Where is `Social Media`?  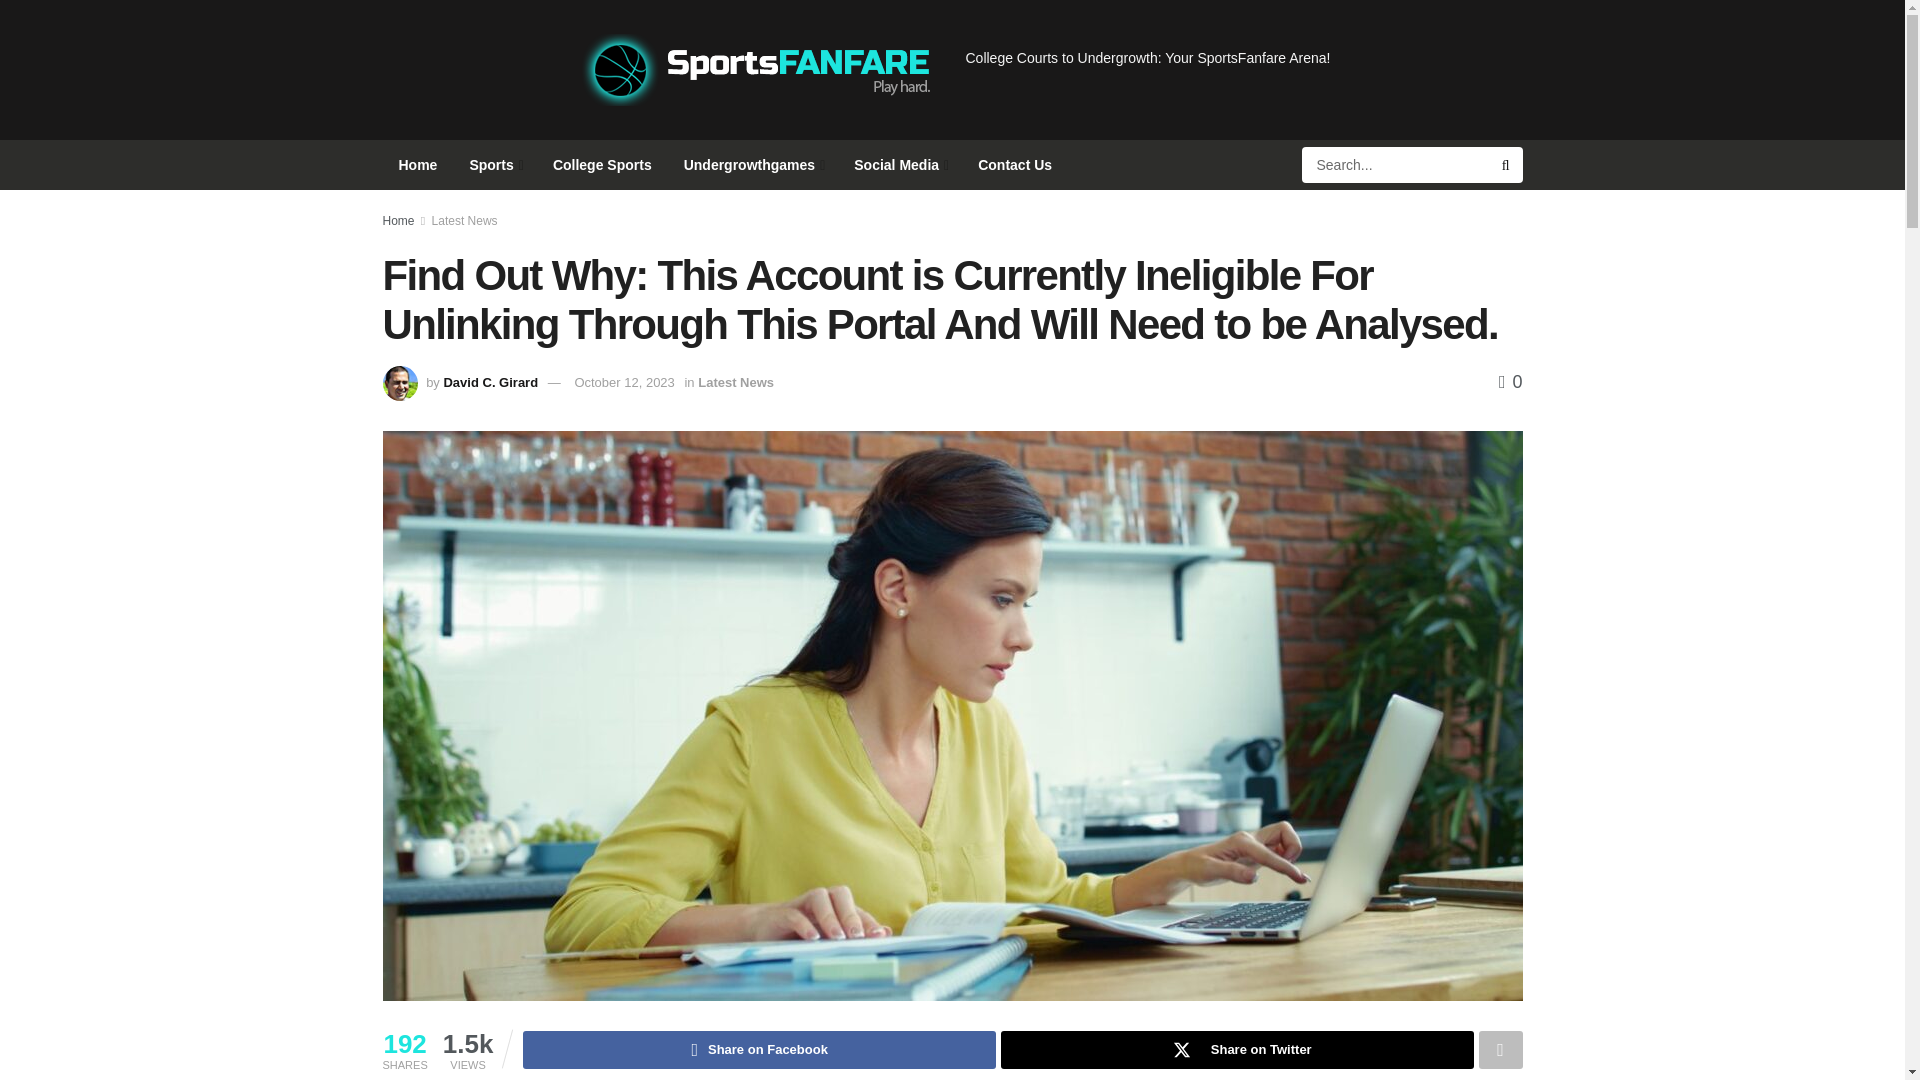 Social Media is located at coordinates (899, 165).